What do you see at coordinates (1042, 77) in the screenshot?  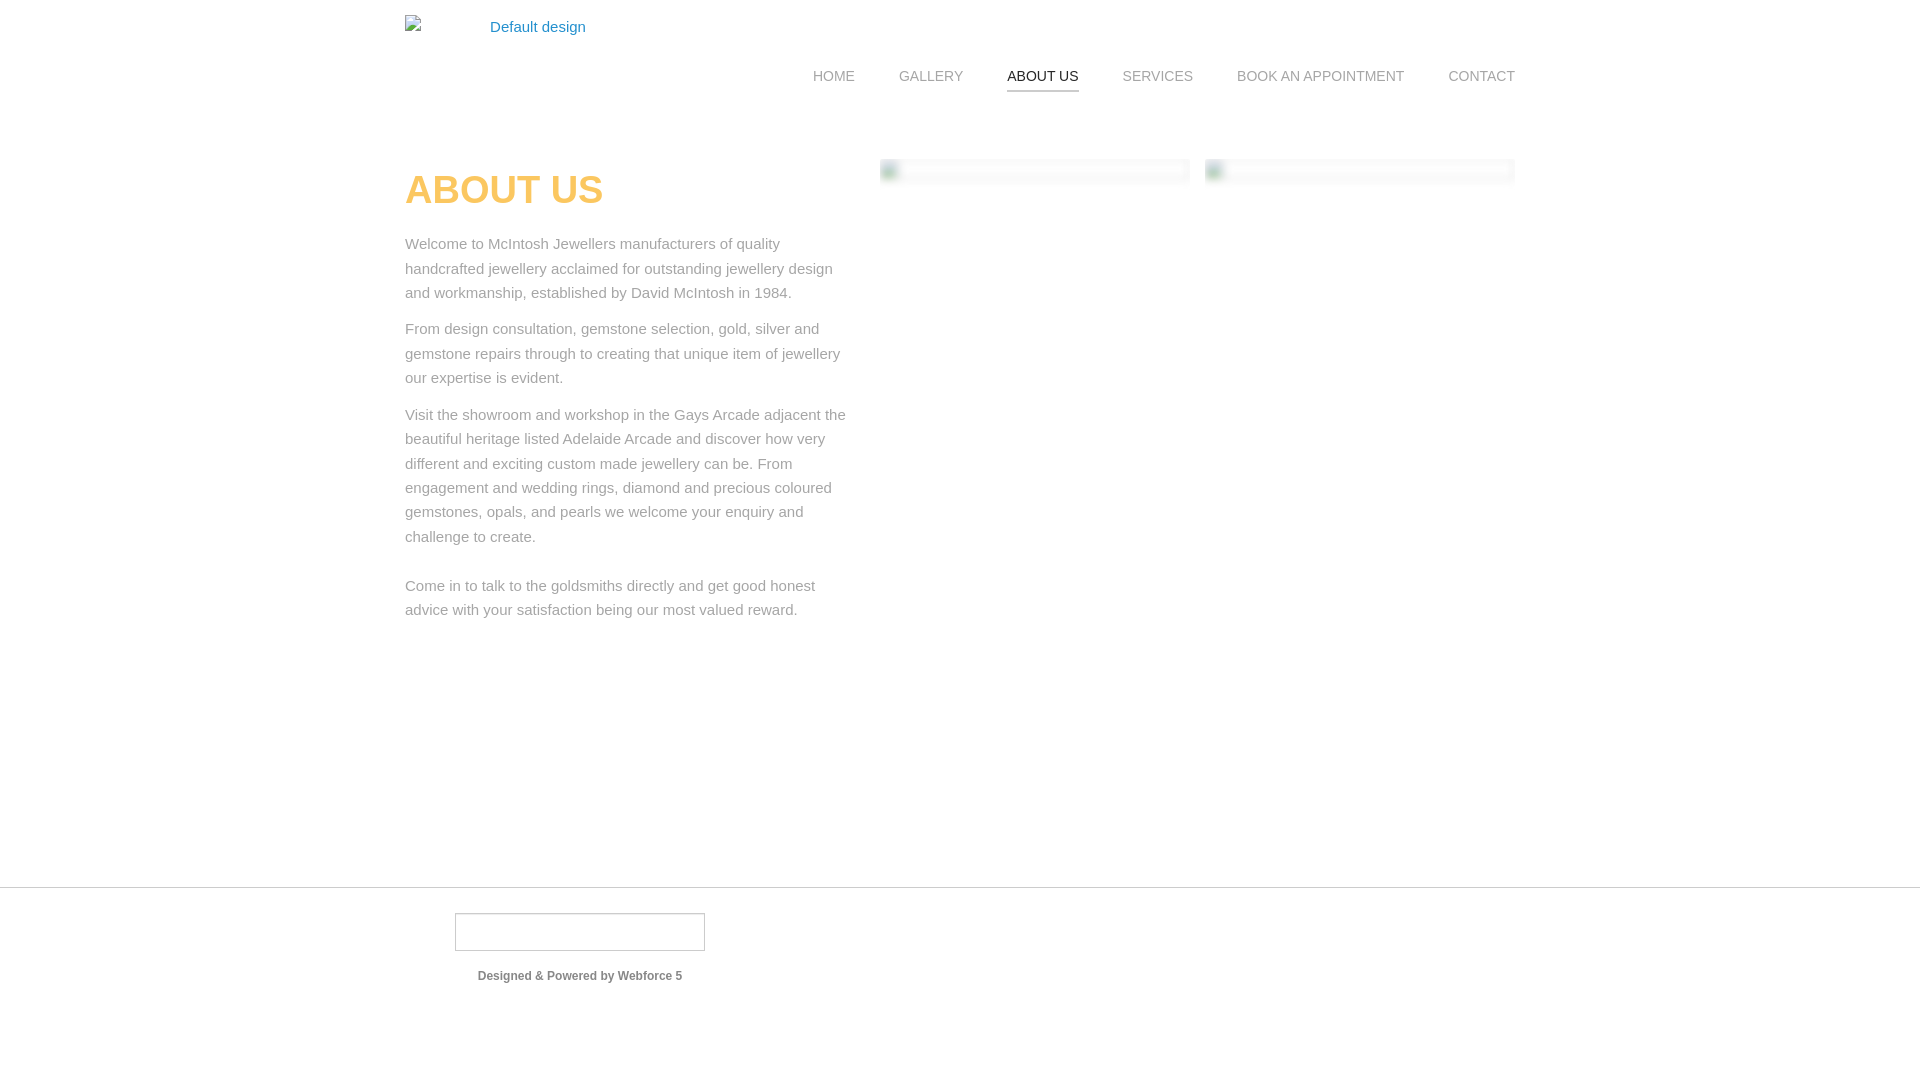 I see `ABOUT US` at bounding box center [1042, 77].